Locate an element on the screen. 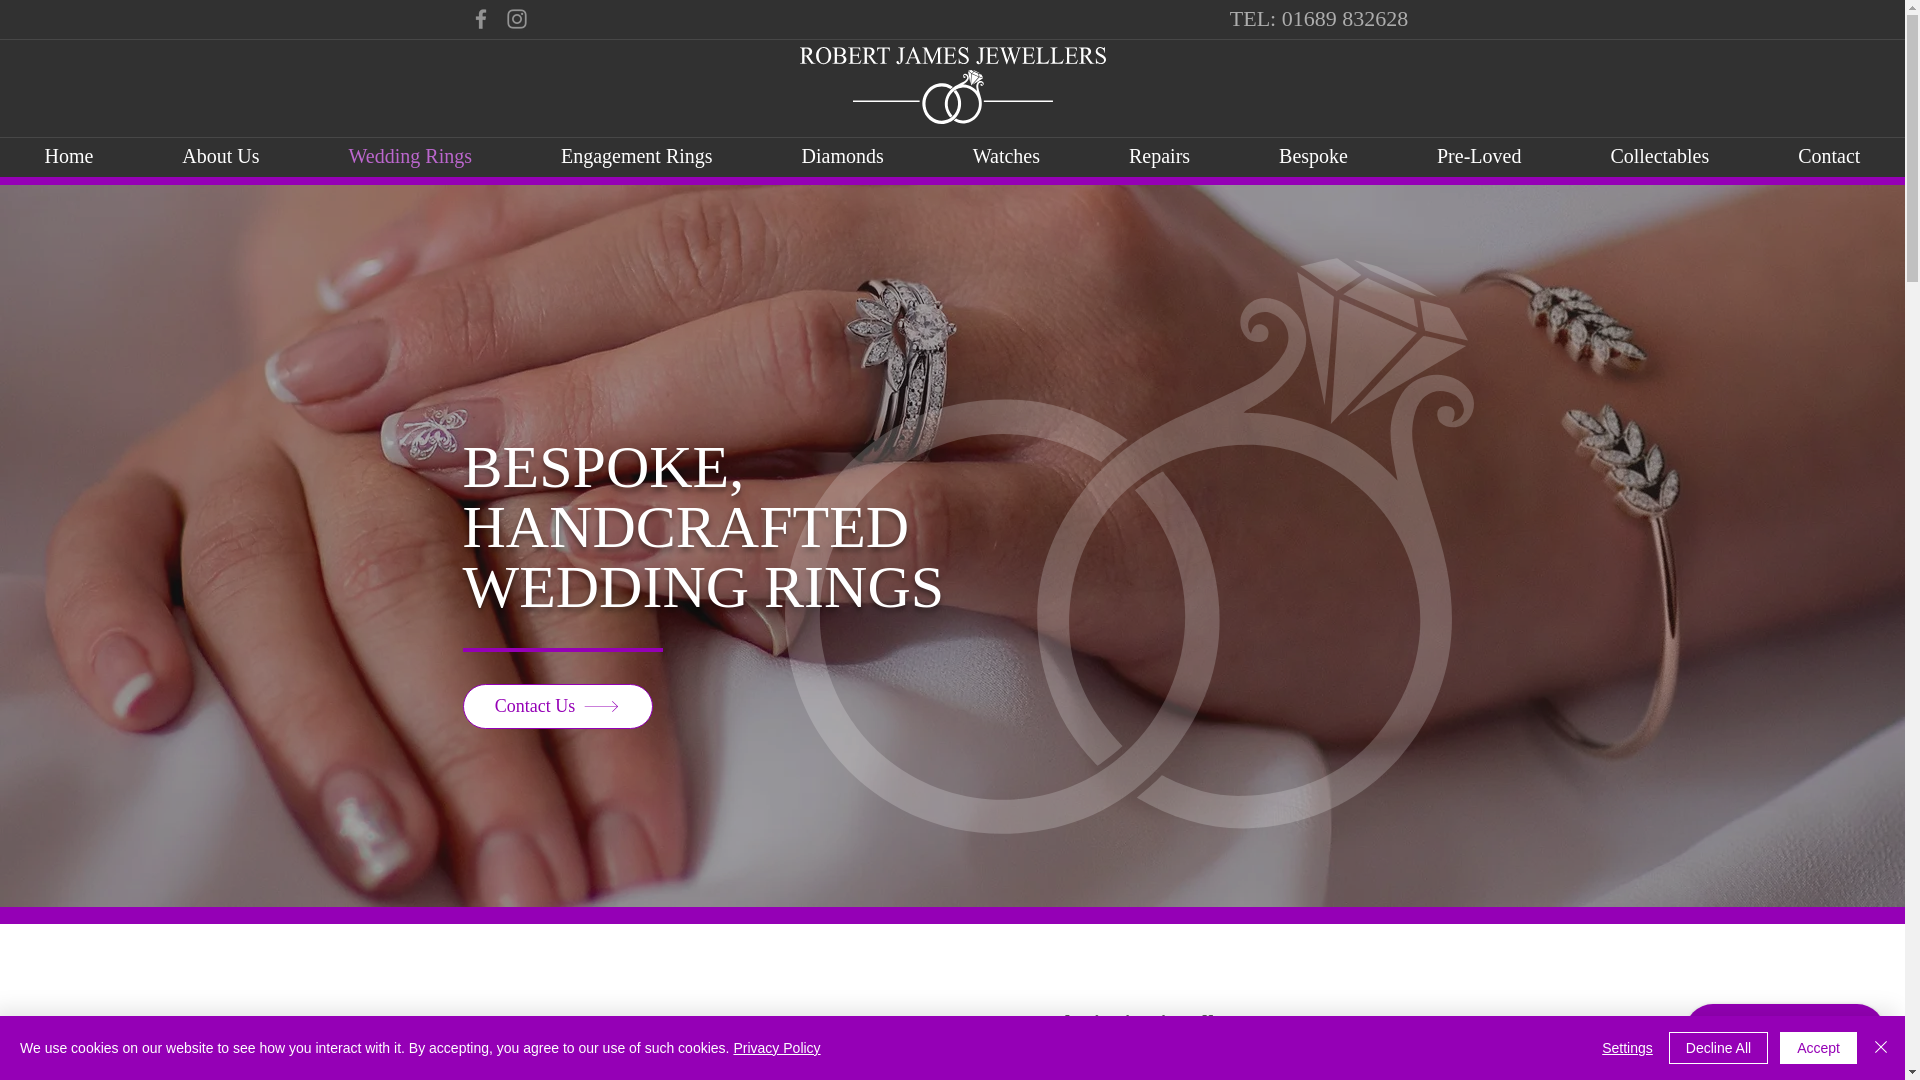 The height and width of the screenshot is (1080, 1920). Engagement Rings is located at coordinates (636, 156).